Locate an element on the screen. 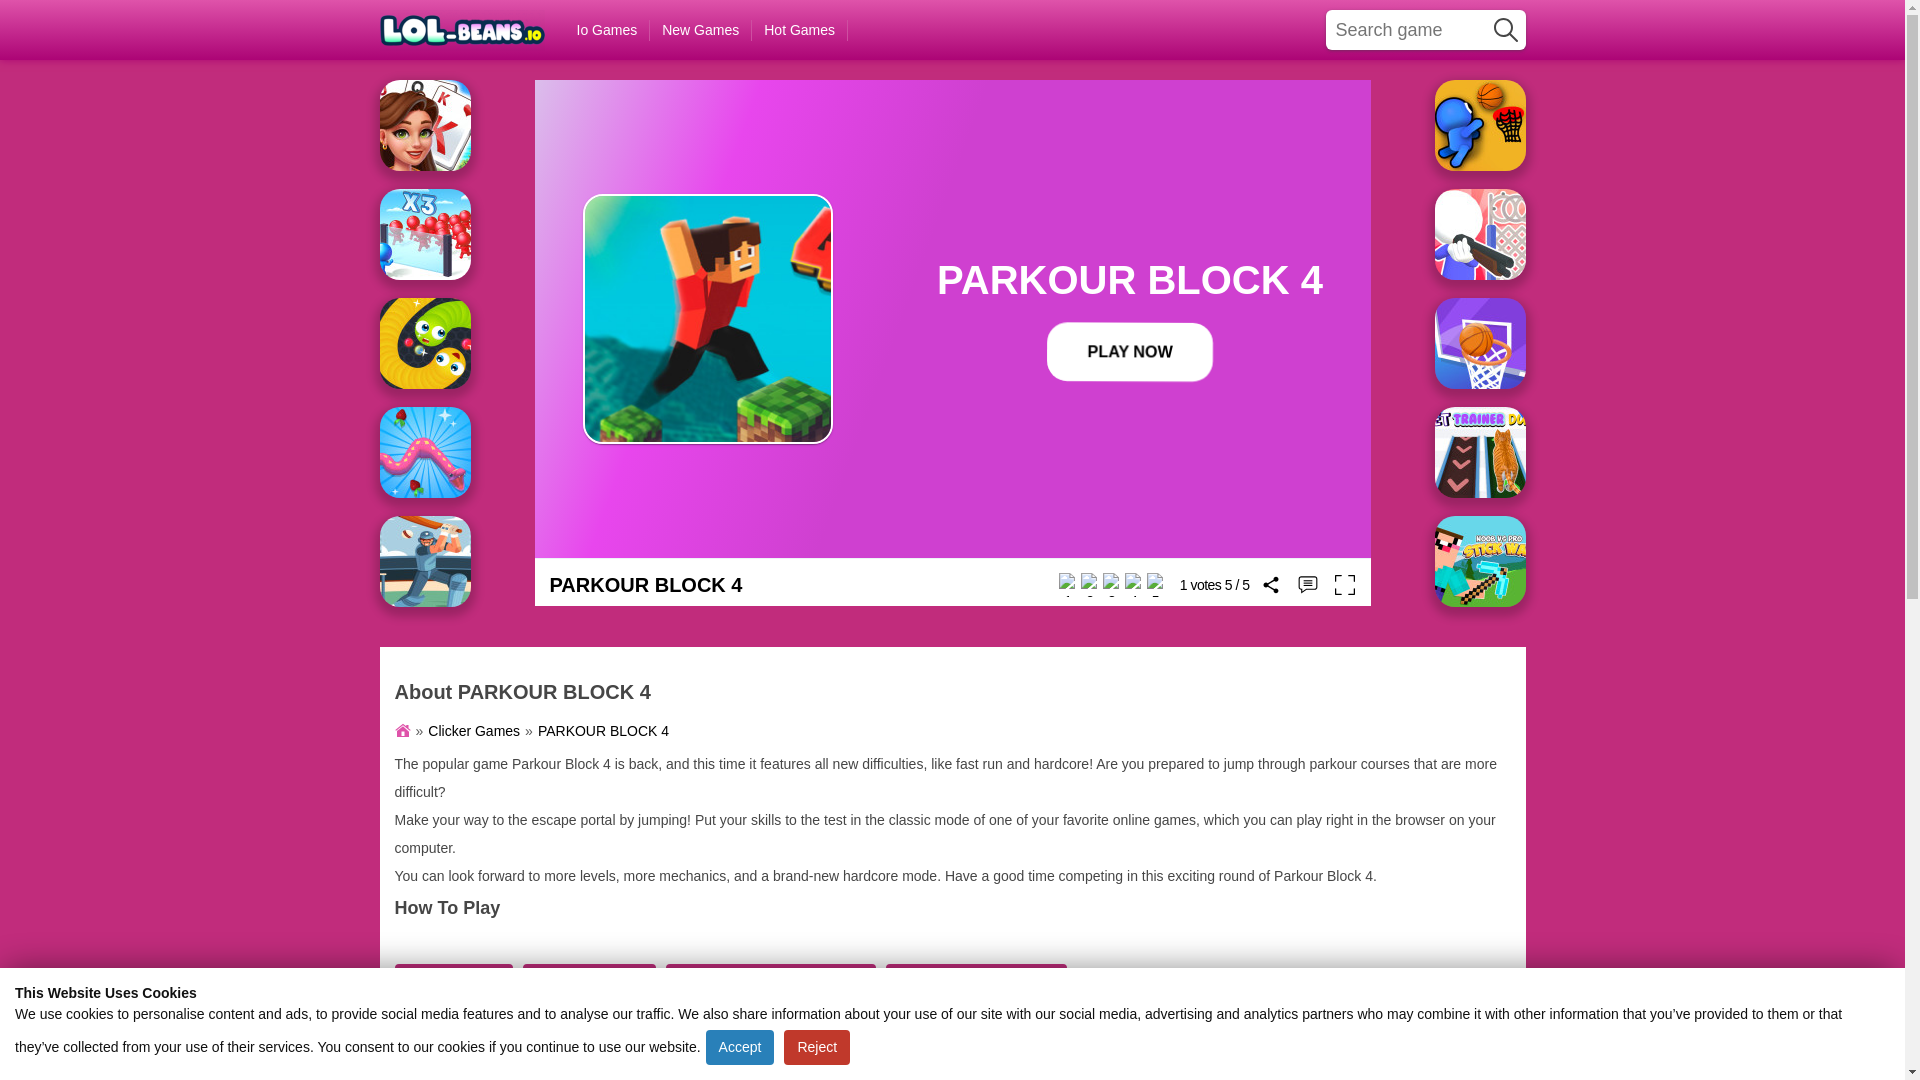 Image resolution: width=1920 pixels, height=1080 pixels. SNAKE ISLAND 3D is located at coordinates (425, 452).